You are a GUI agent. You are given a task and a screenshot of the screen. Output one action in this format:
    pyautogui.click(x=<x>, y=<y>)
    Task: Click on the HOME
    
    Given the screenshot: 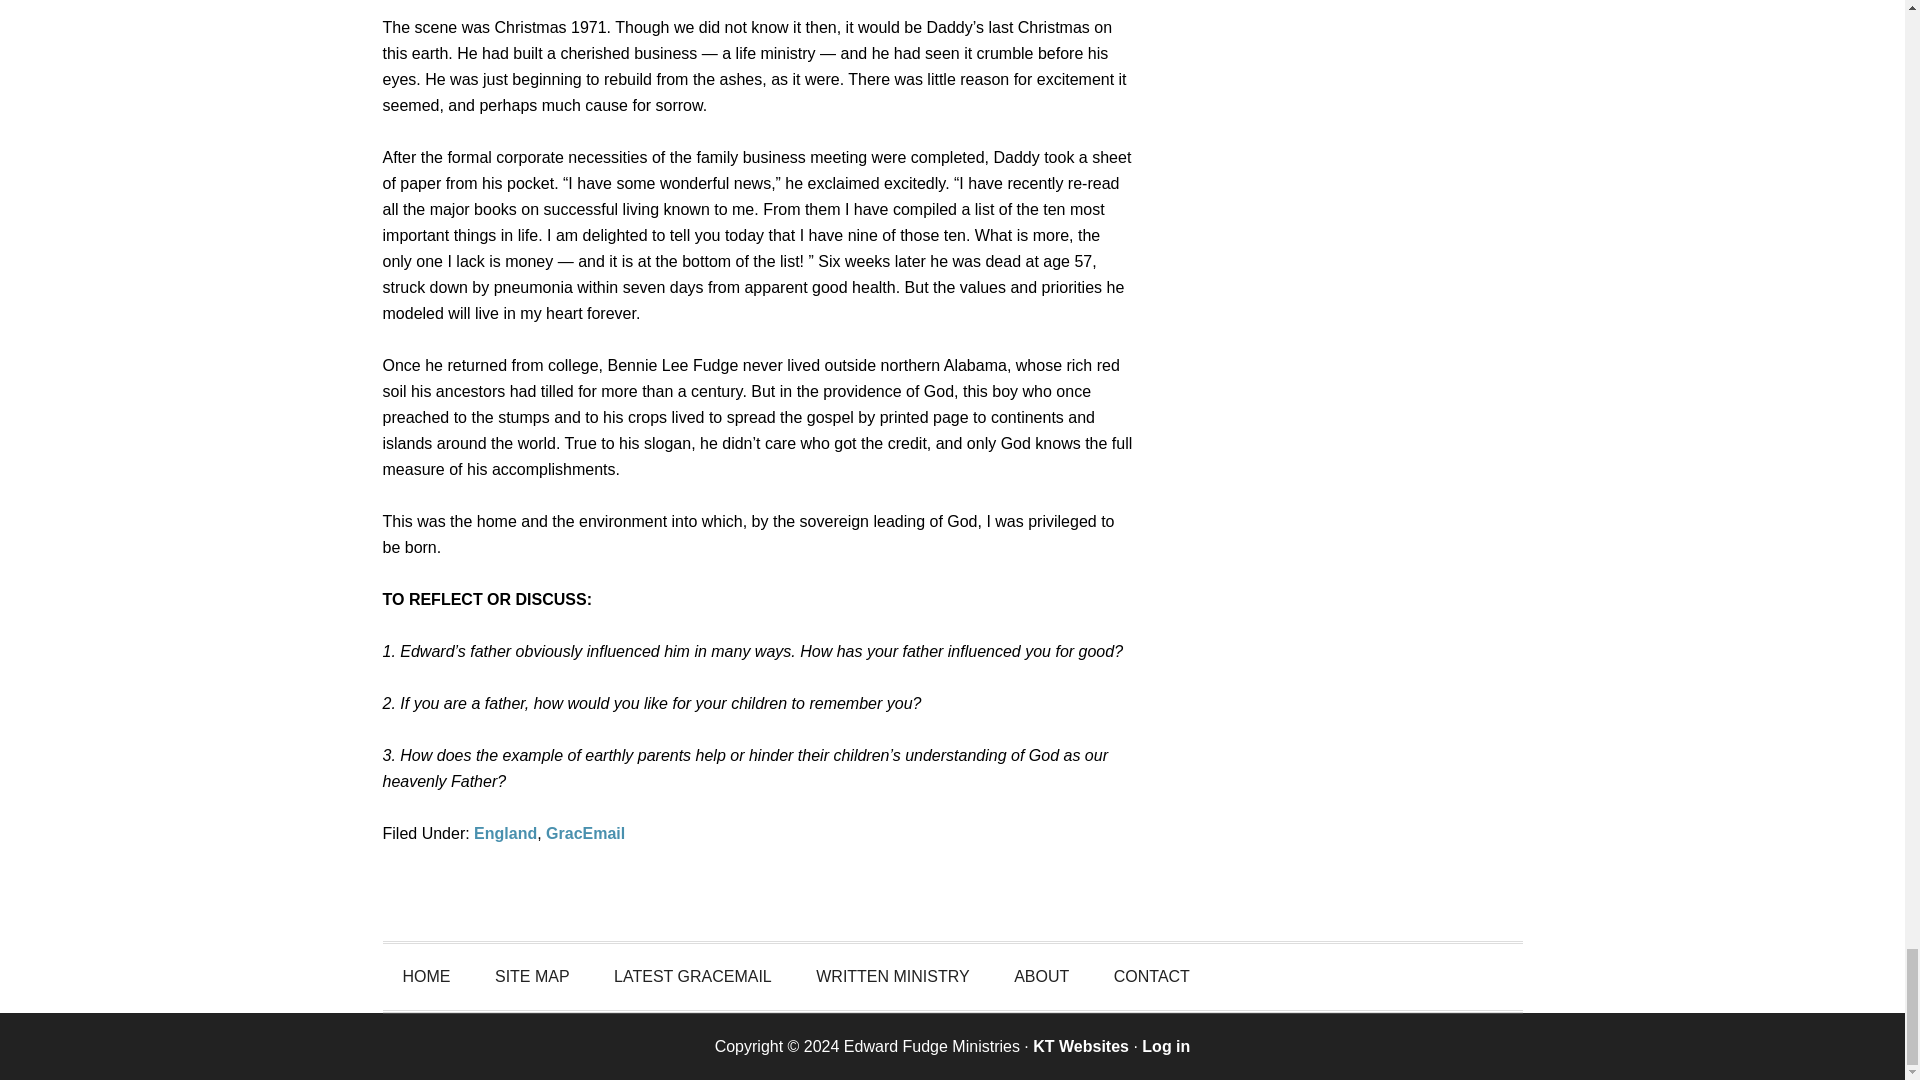 What is the action you would take?
    pyautogui.click(x=426, y=976)
    